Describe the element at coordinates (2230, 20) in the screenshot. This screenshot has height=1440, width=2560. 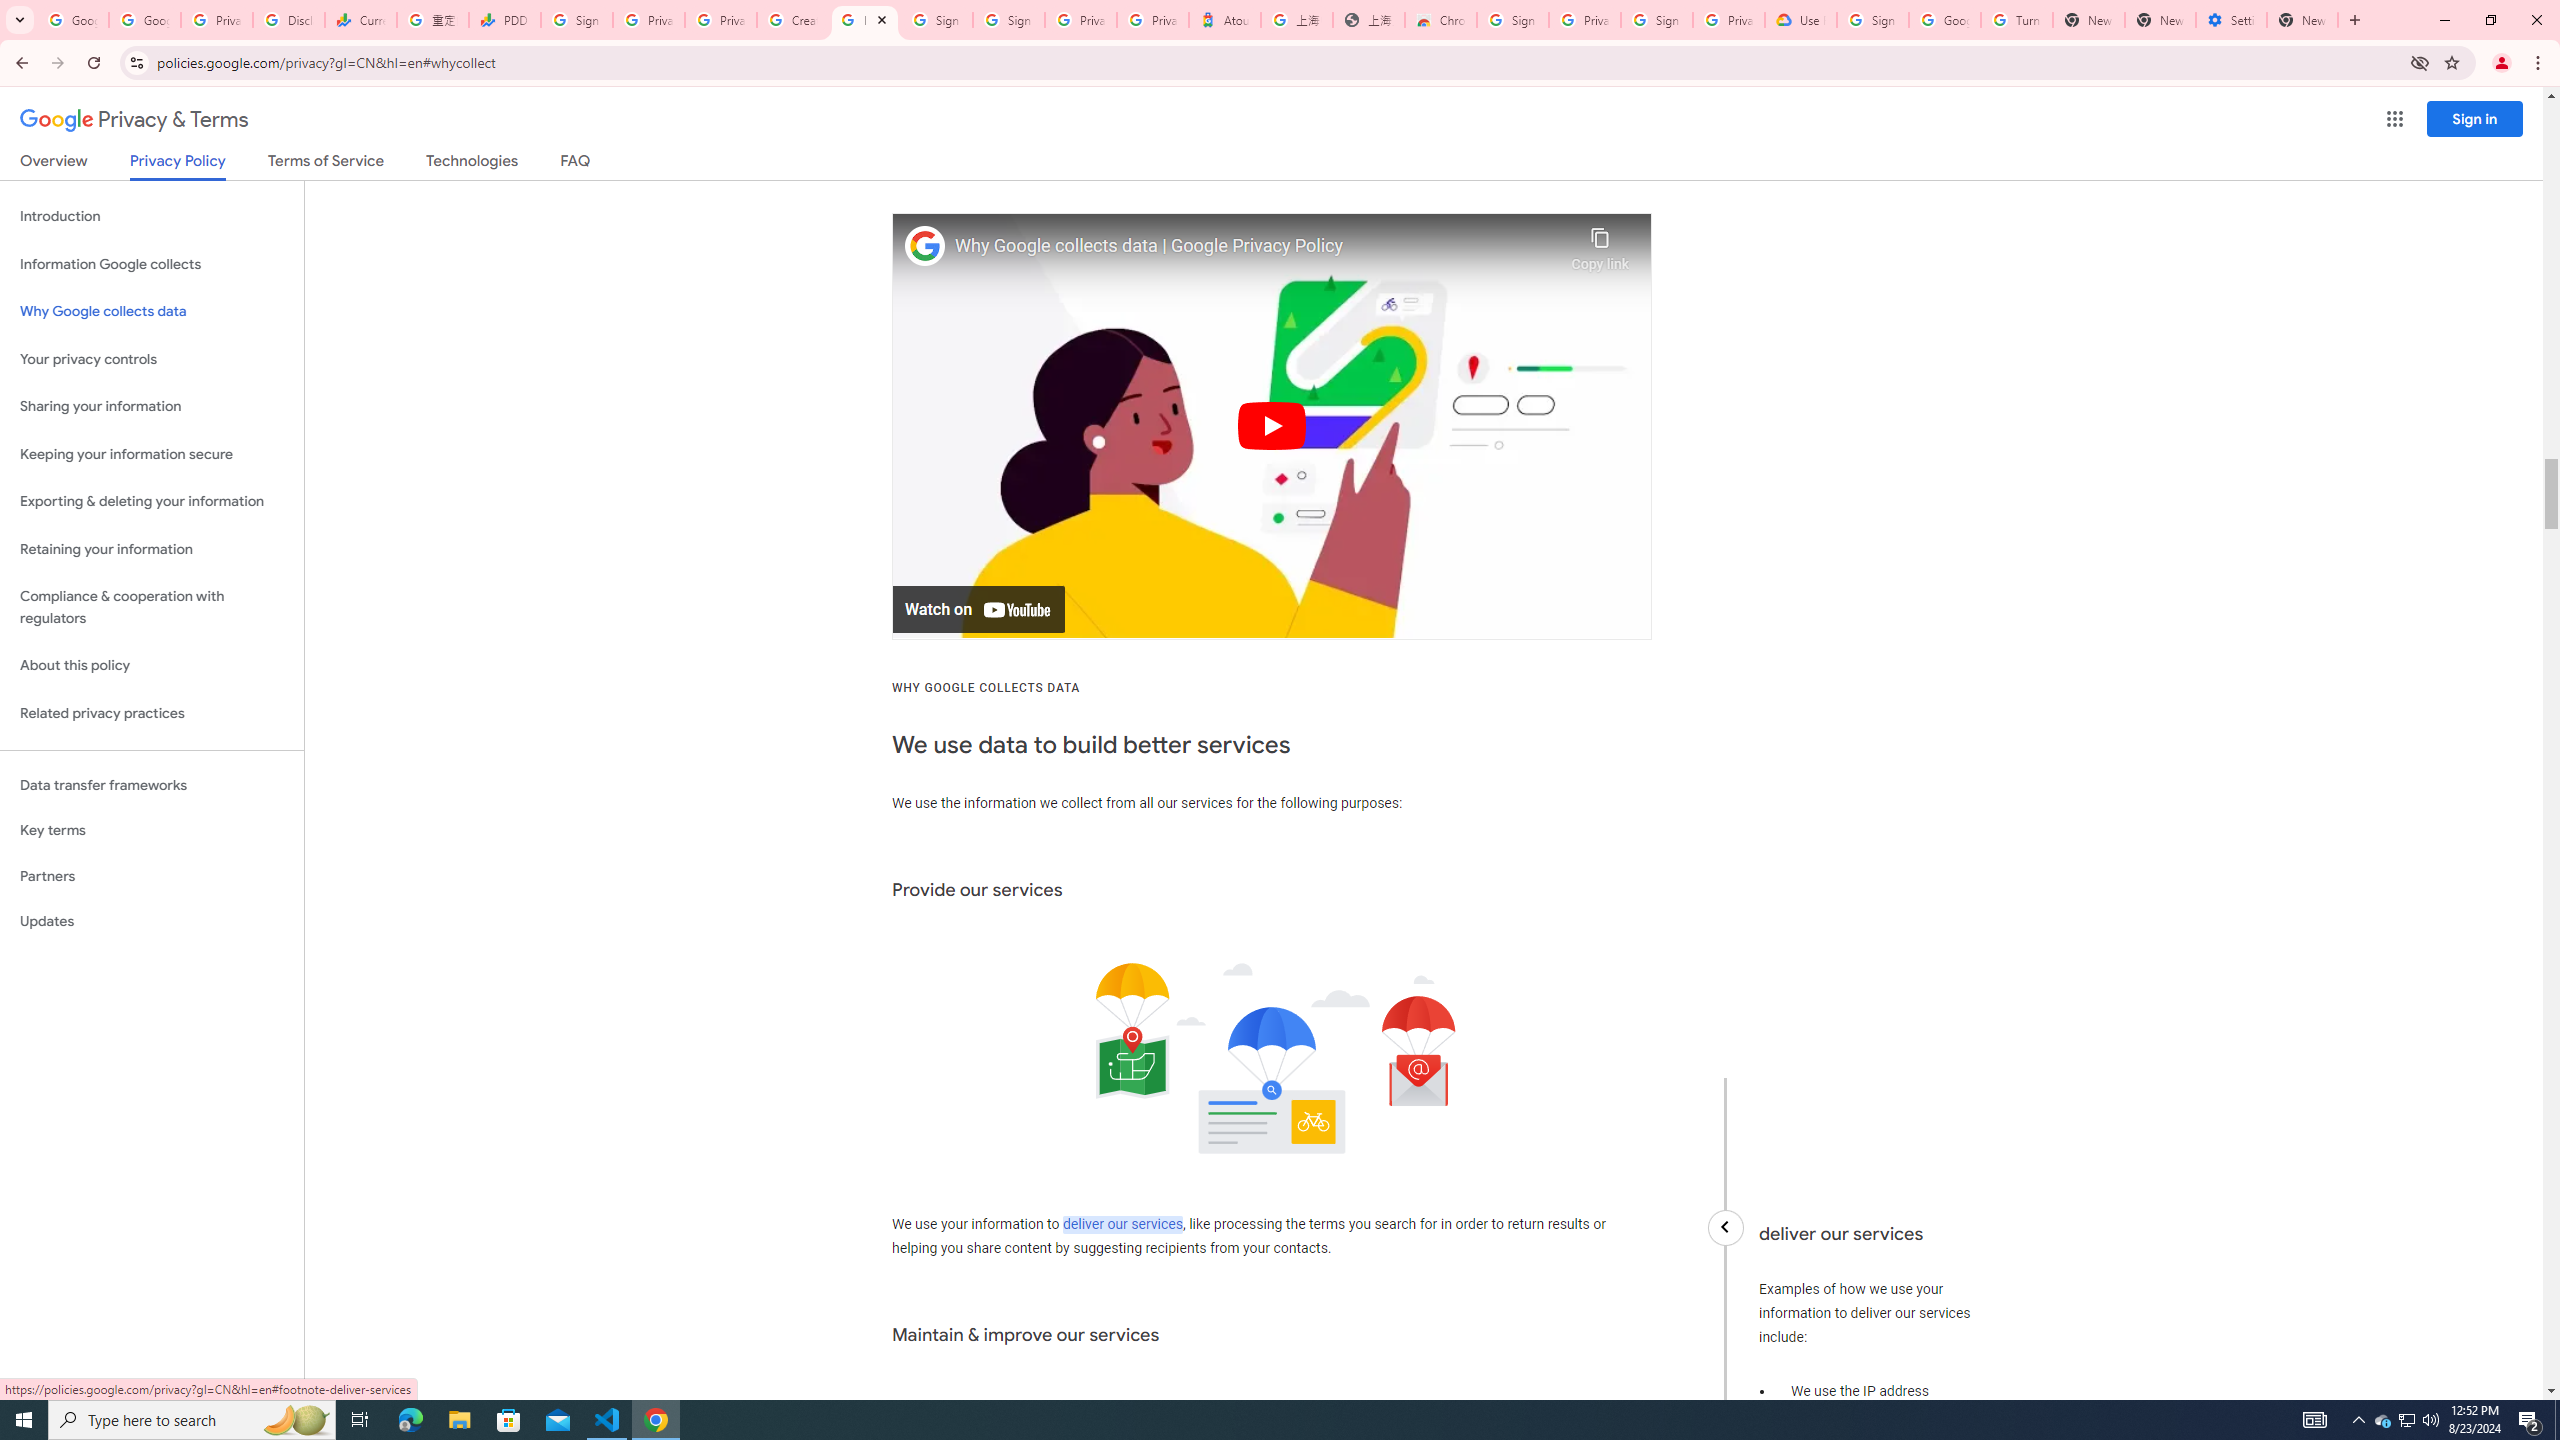
I see `Settings - System` at that location.